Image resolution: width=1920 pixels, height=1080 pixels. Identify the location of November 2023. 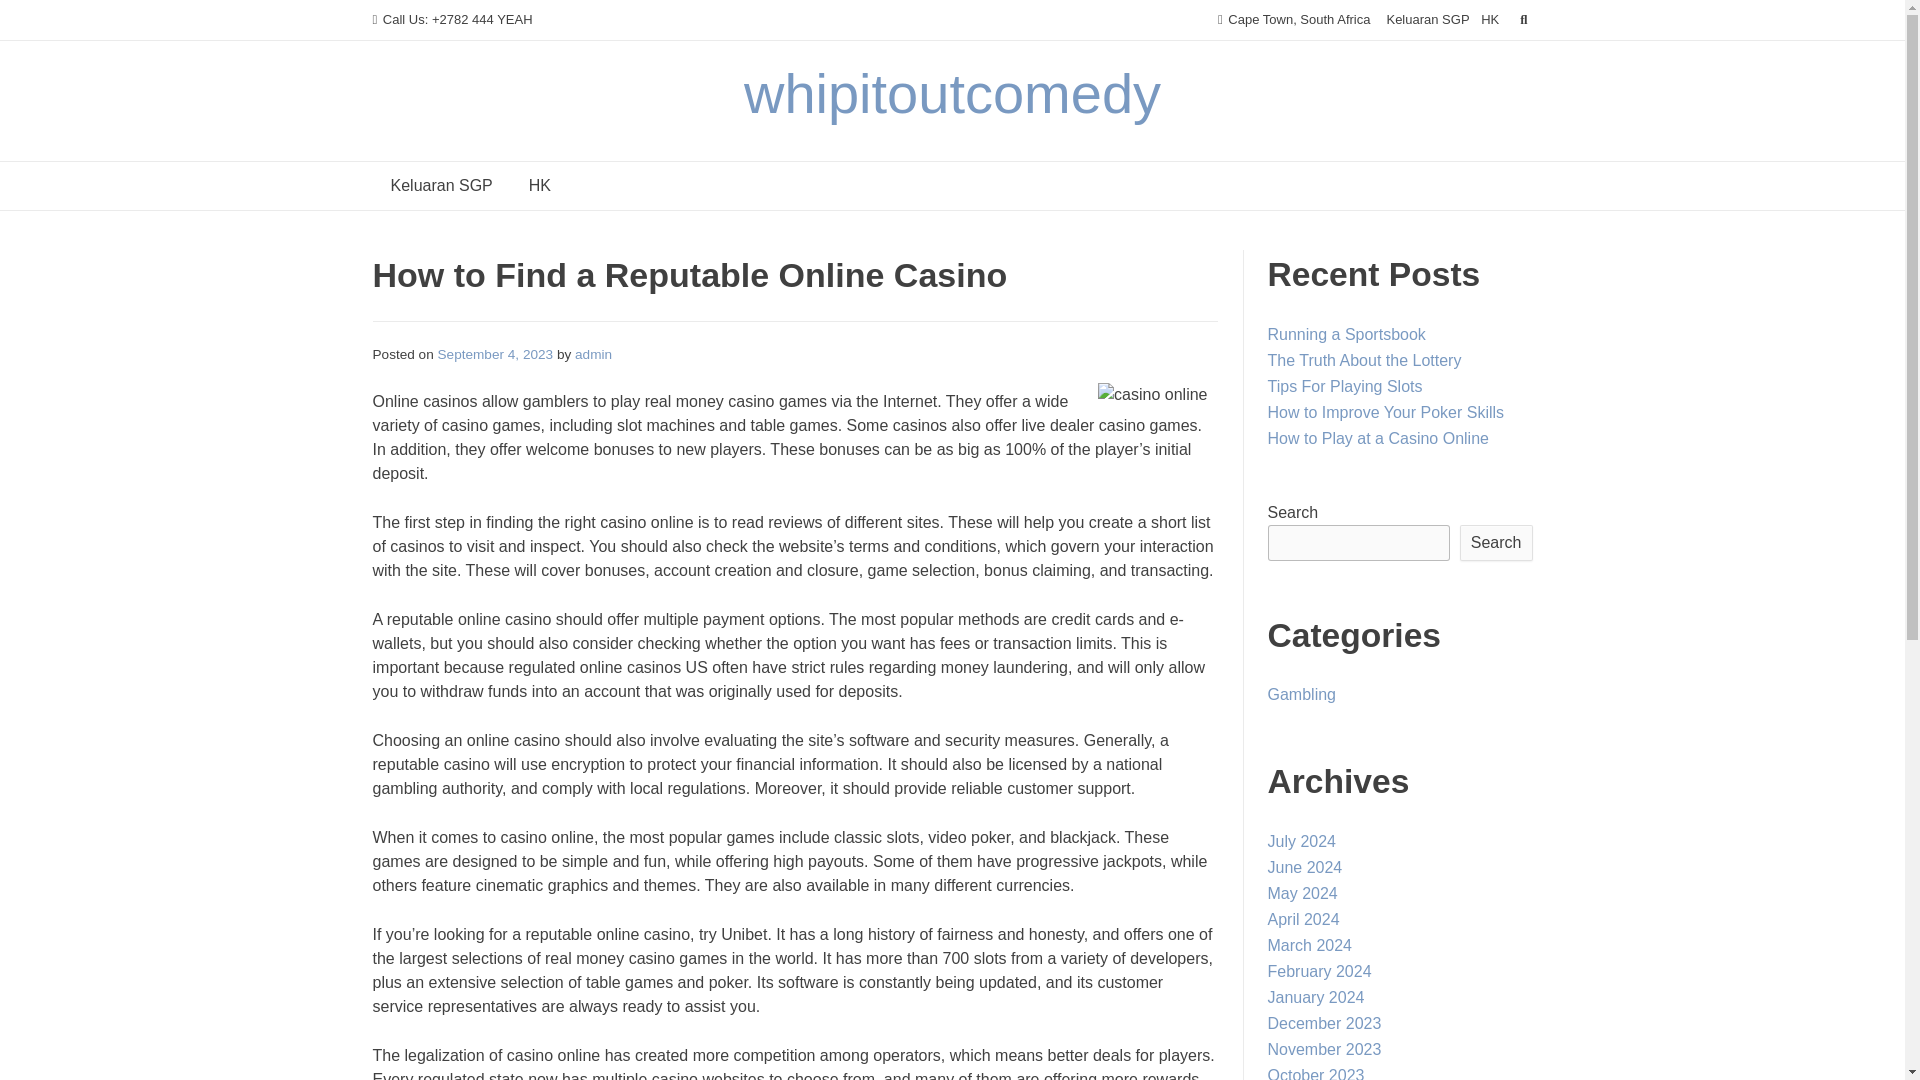
(1324, 1050).